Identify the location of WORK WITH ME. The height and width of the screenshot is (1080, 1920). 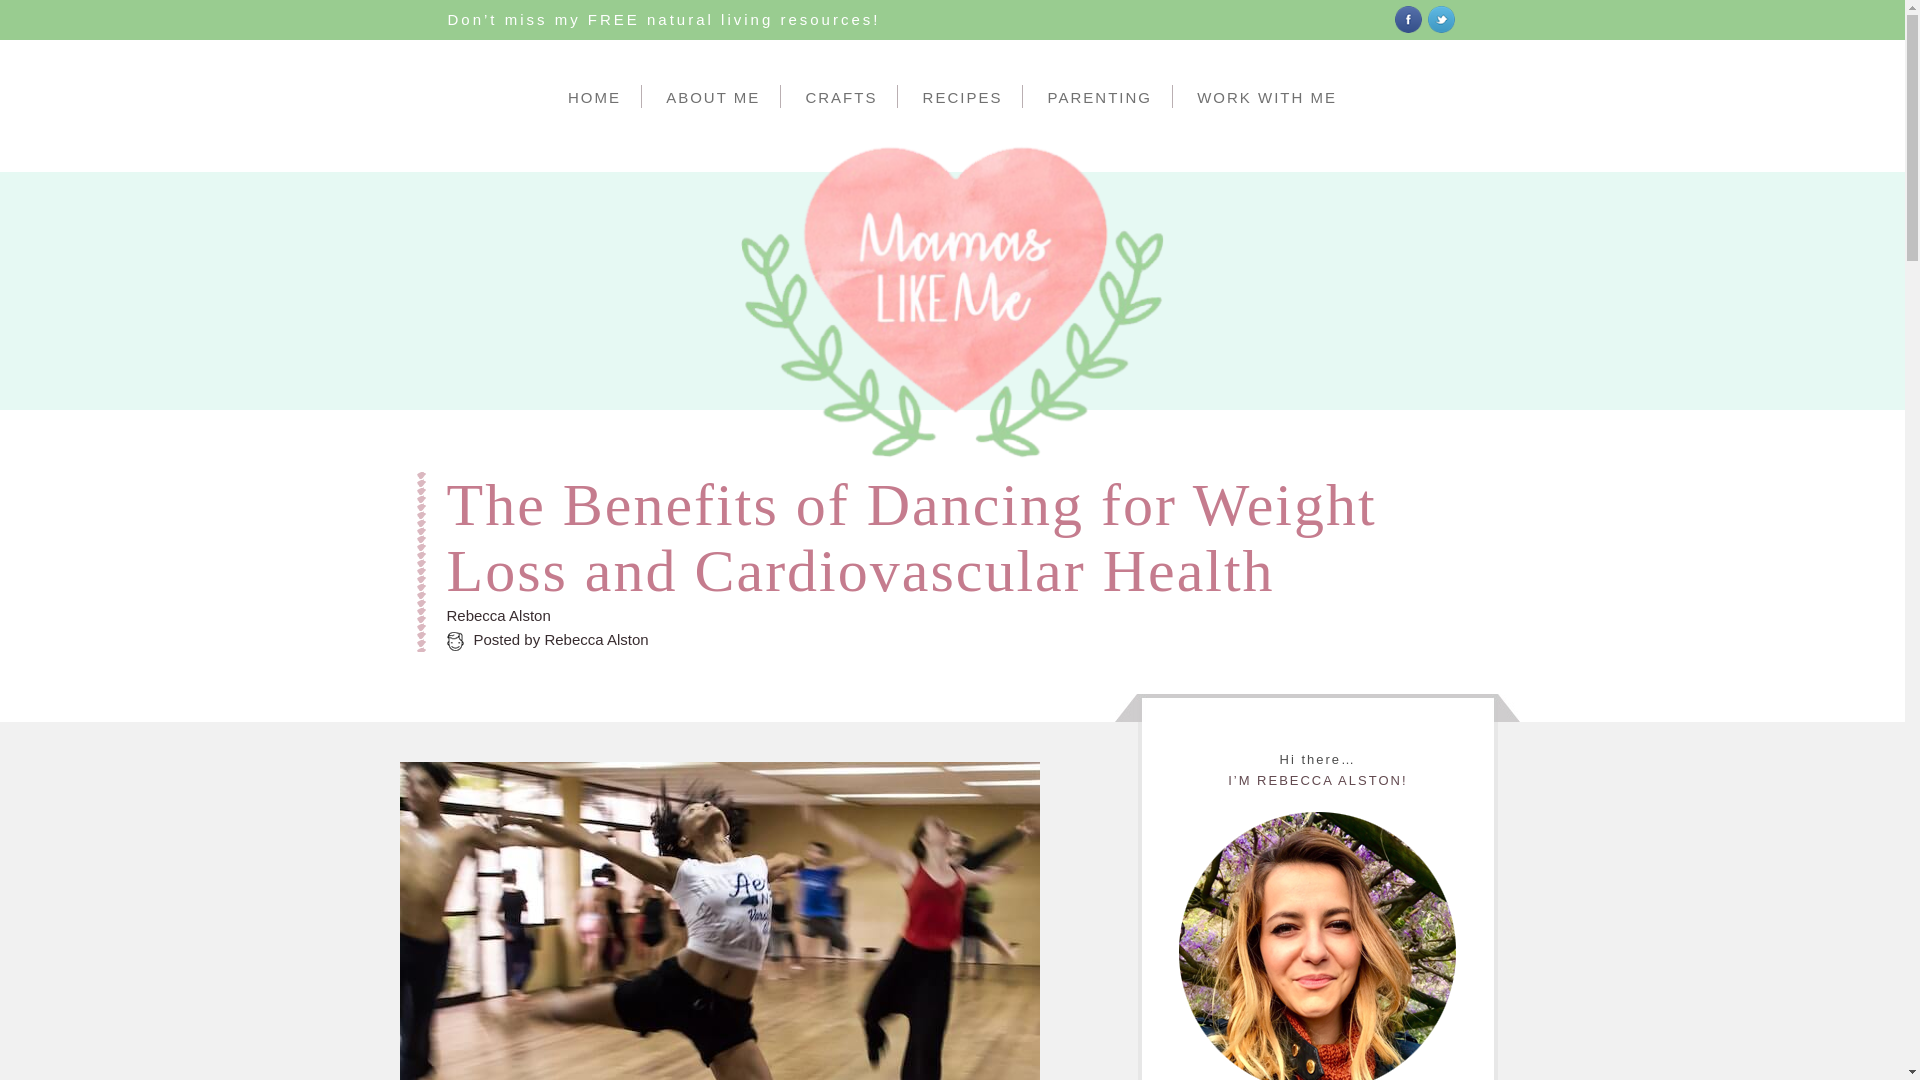
(1266, 96).